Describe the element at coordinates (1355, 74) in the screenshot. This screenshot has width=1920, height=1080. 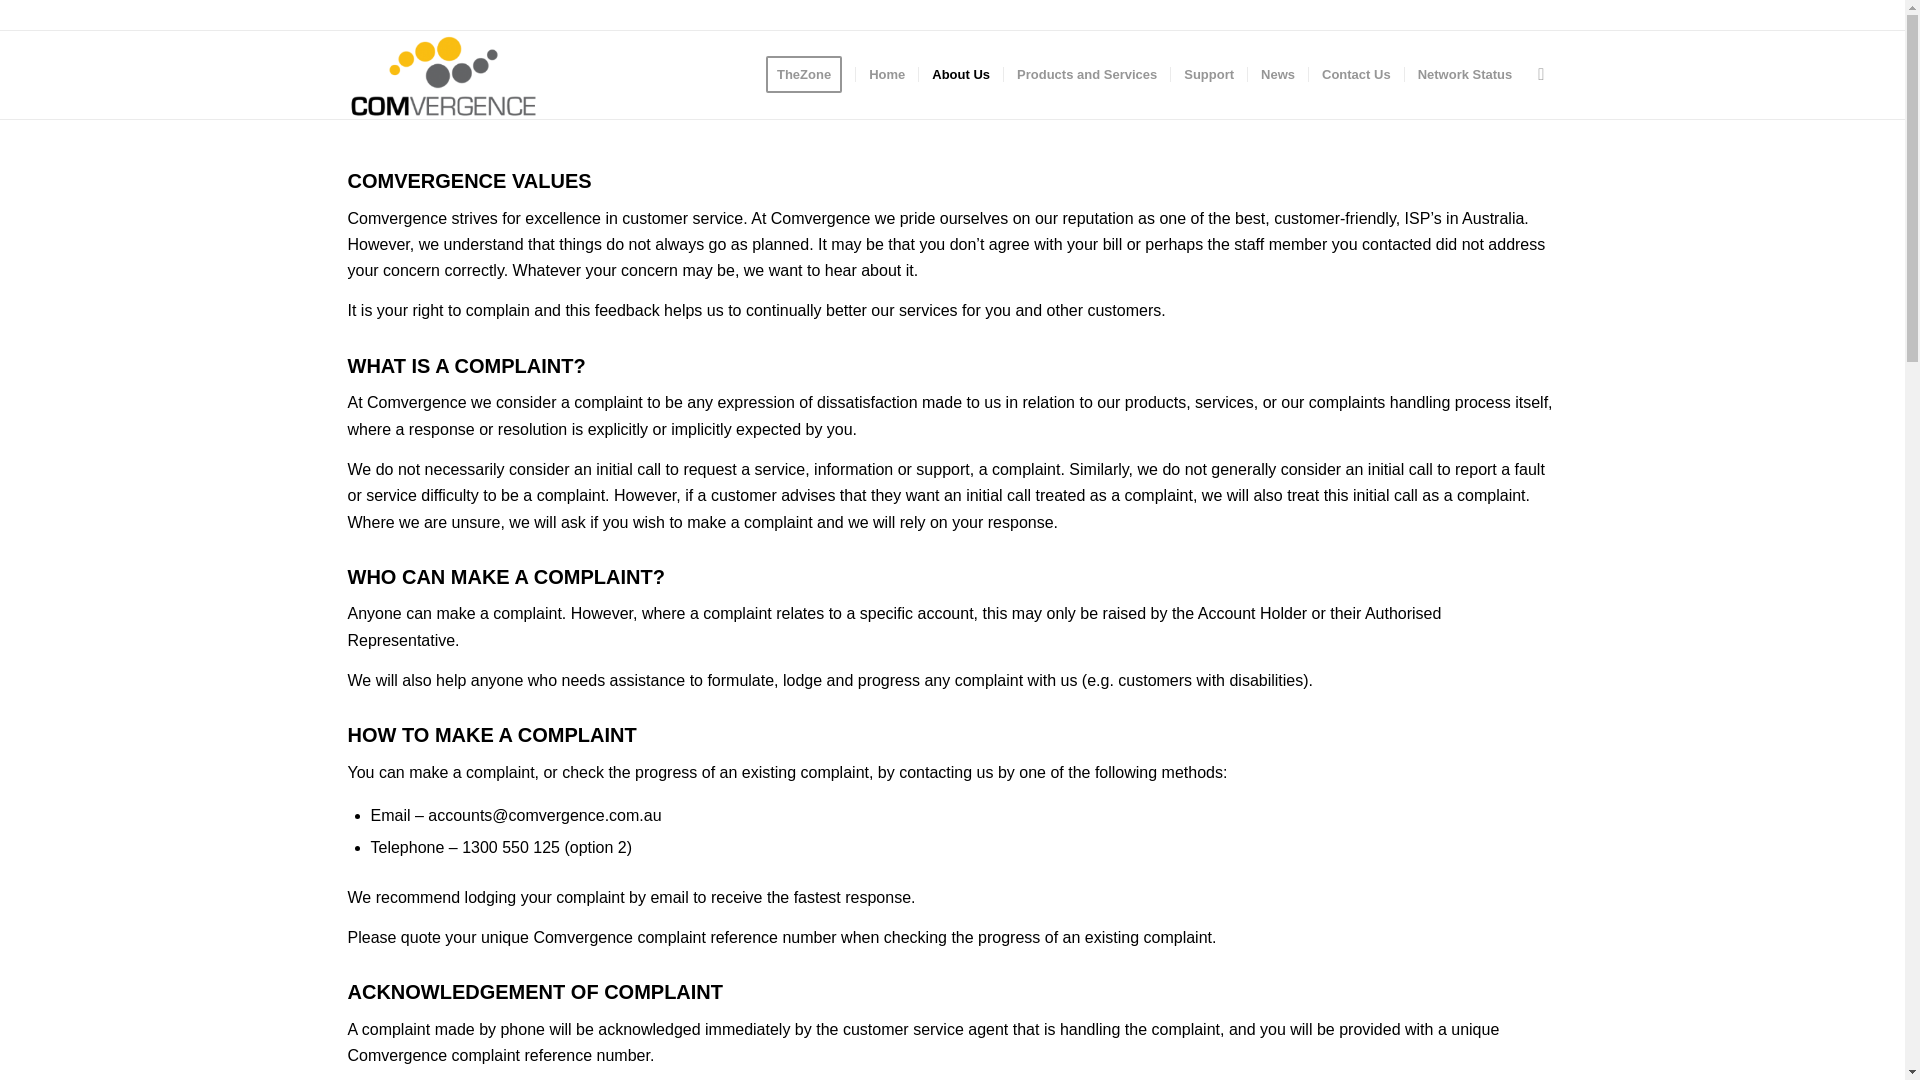
I see `Contact Us` at that location.